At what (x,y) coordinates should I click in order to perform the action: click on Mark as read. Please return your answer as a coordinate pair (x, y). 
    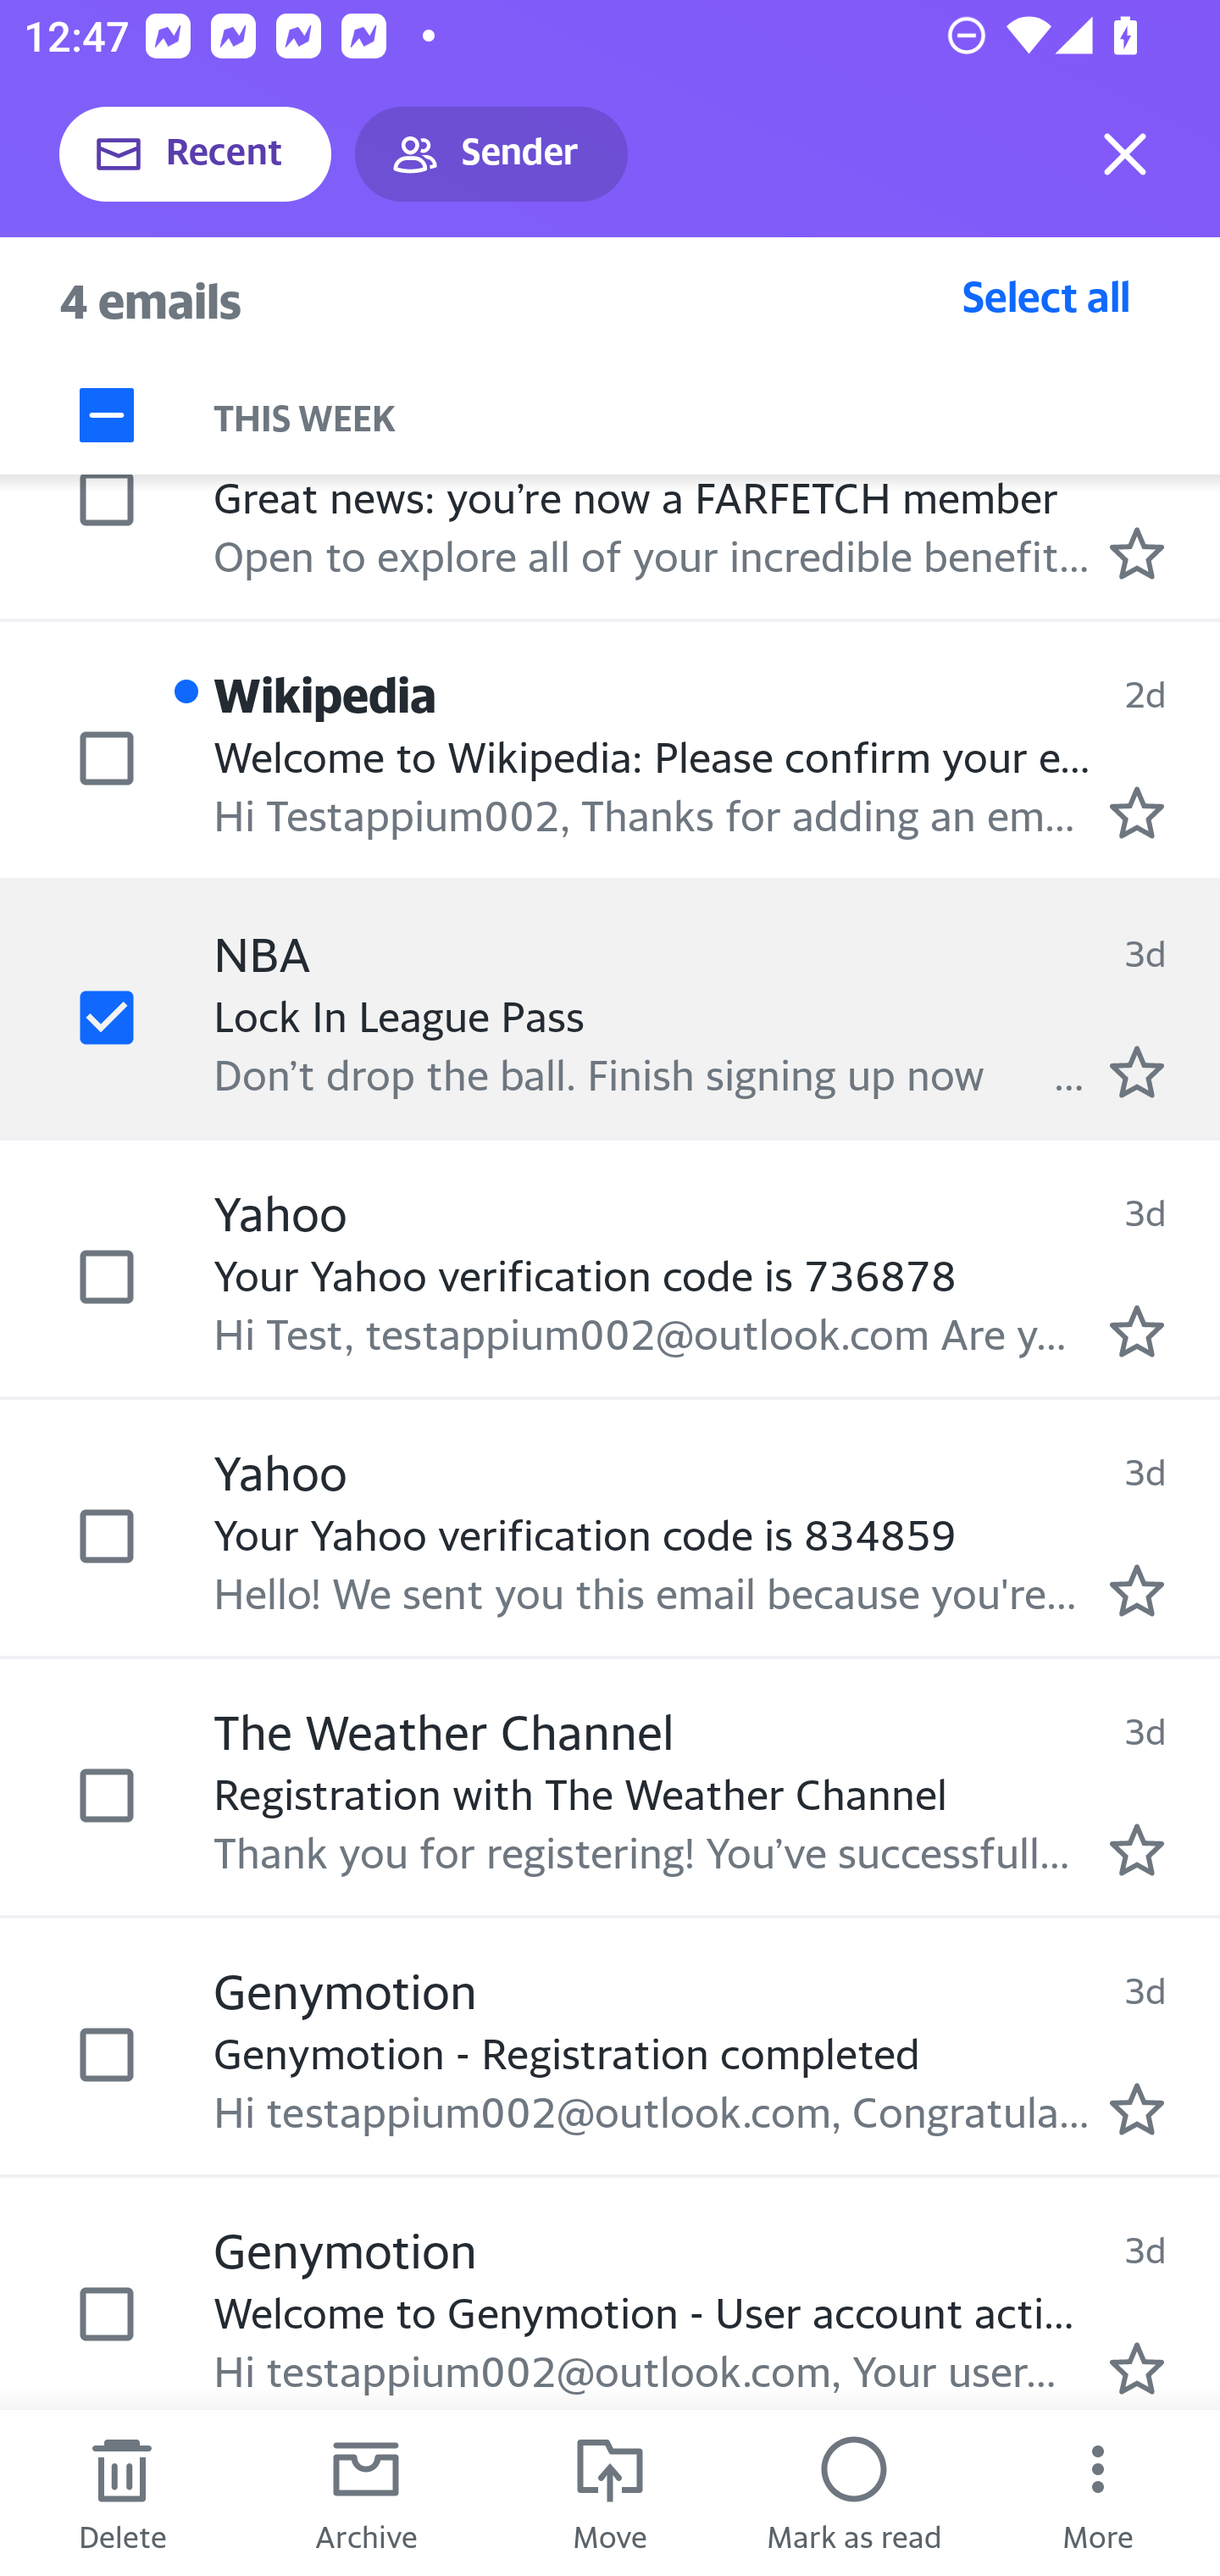
    Looking at the image, I should click on (854, 2493).